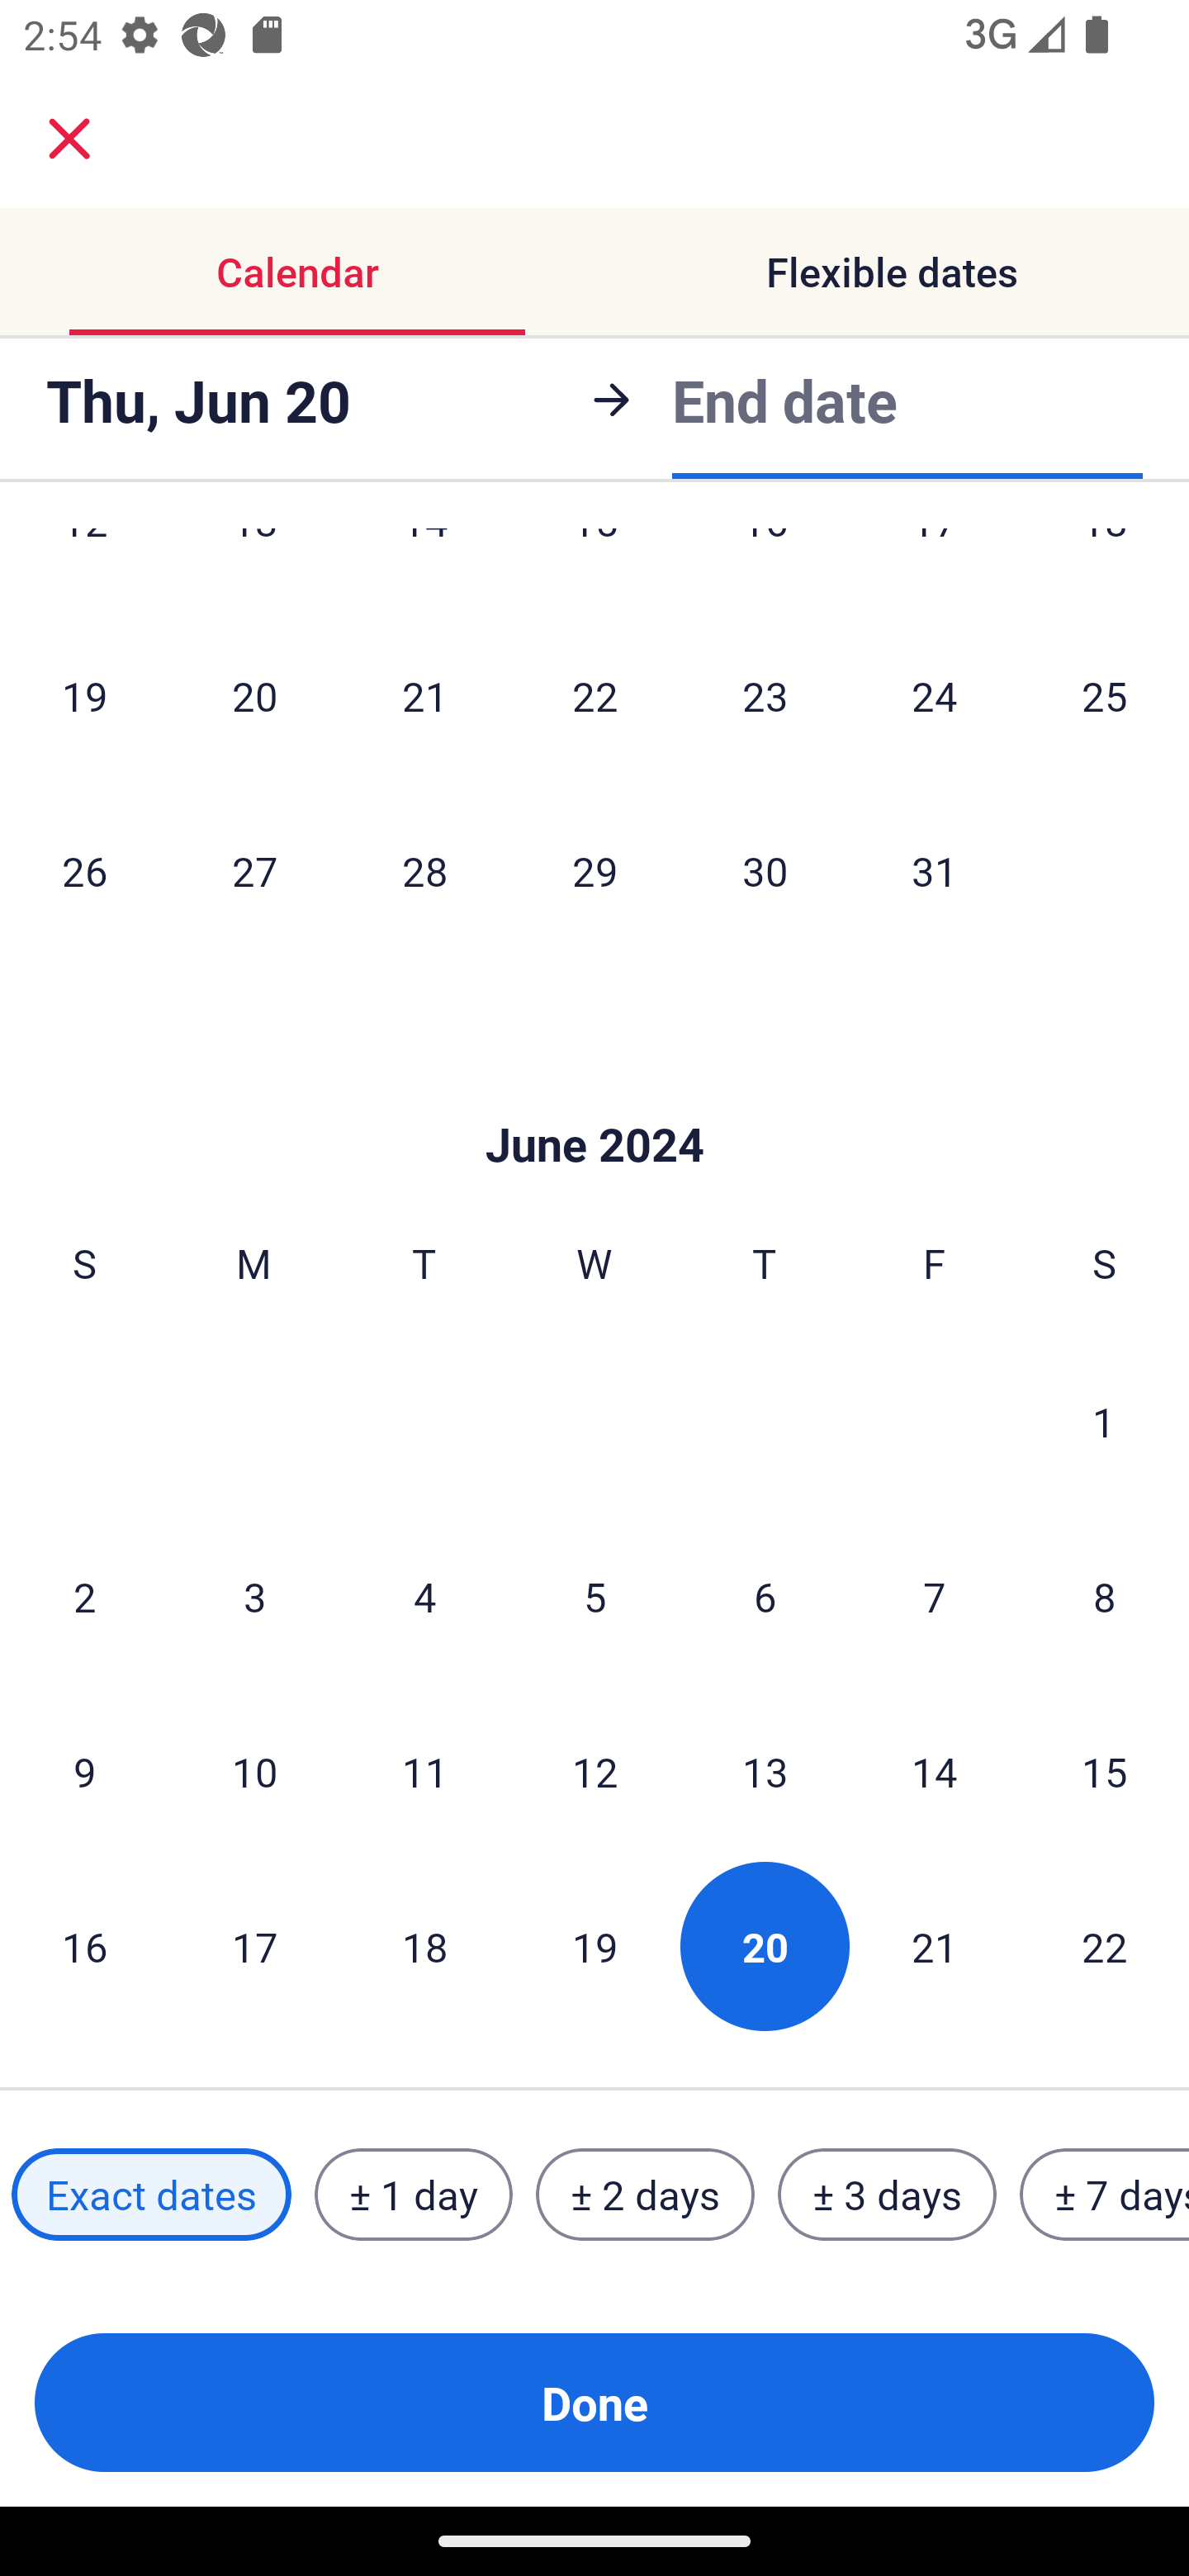 The height and width of the screenshot is (2576, 1189). What do you see at coordinates (887, 2195) in the screenshot?
I see `± 3 days` at bounding box center [887, 2195].